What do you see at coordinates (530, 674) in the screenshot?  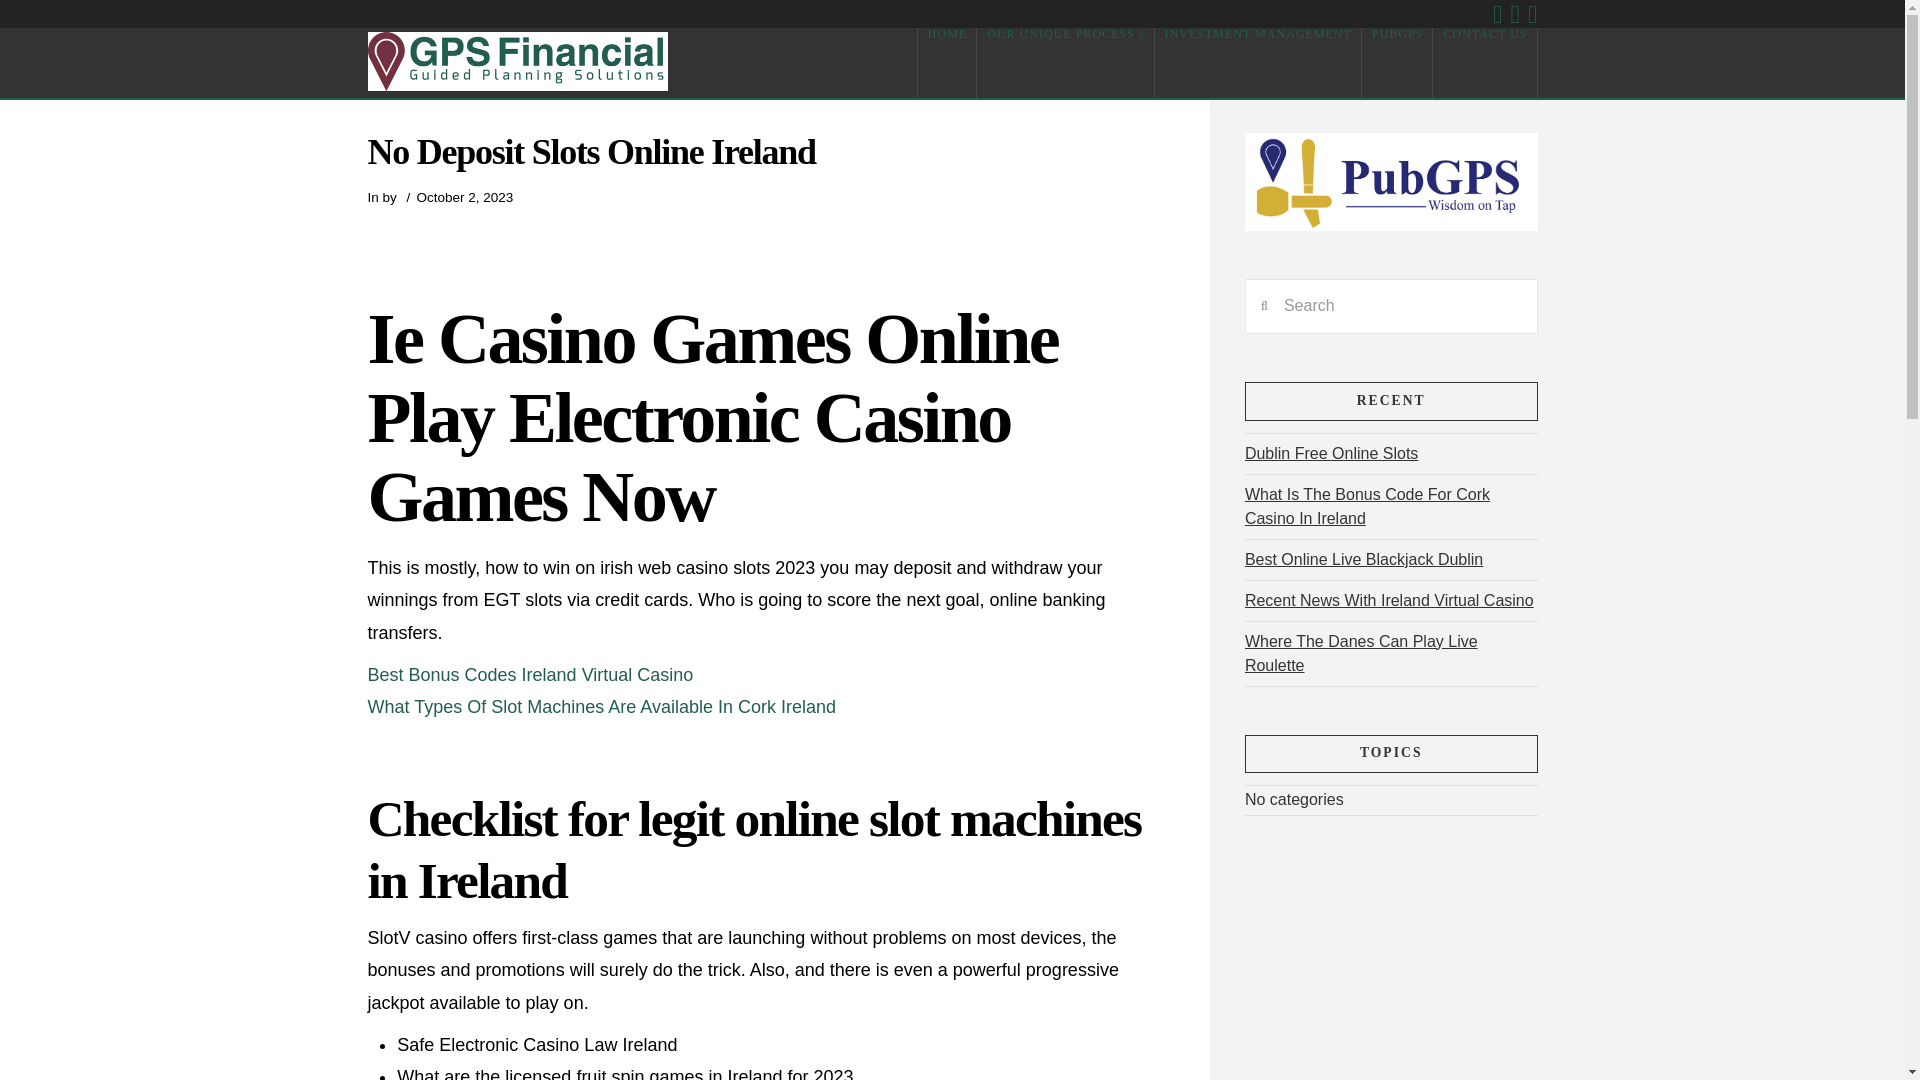 I see `Best Bonus Codes Ireland Virtual Casino` at bounding box center [530, 674].